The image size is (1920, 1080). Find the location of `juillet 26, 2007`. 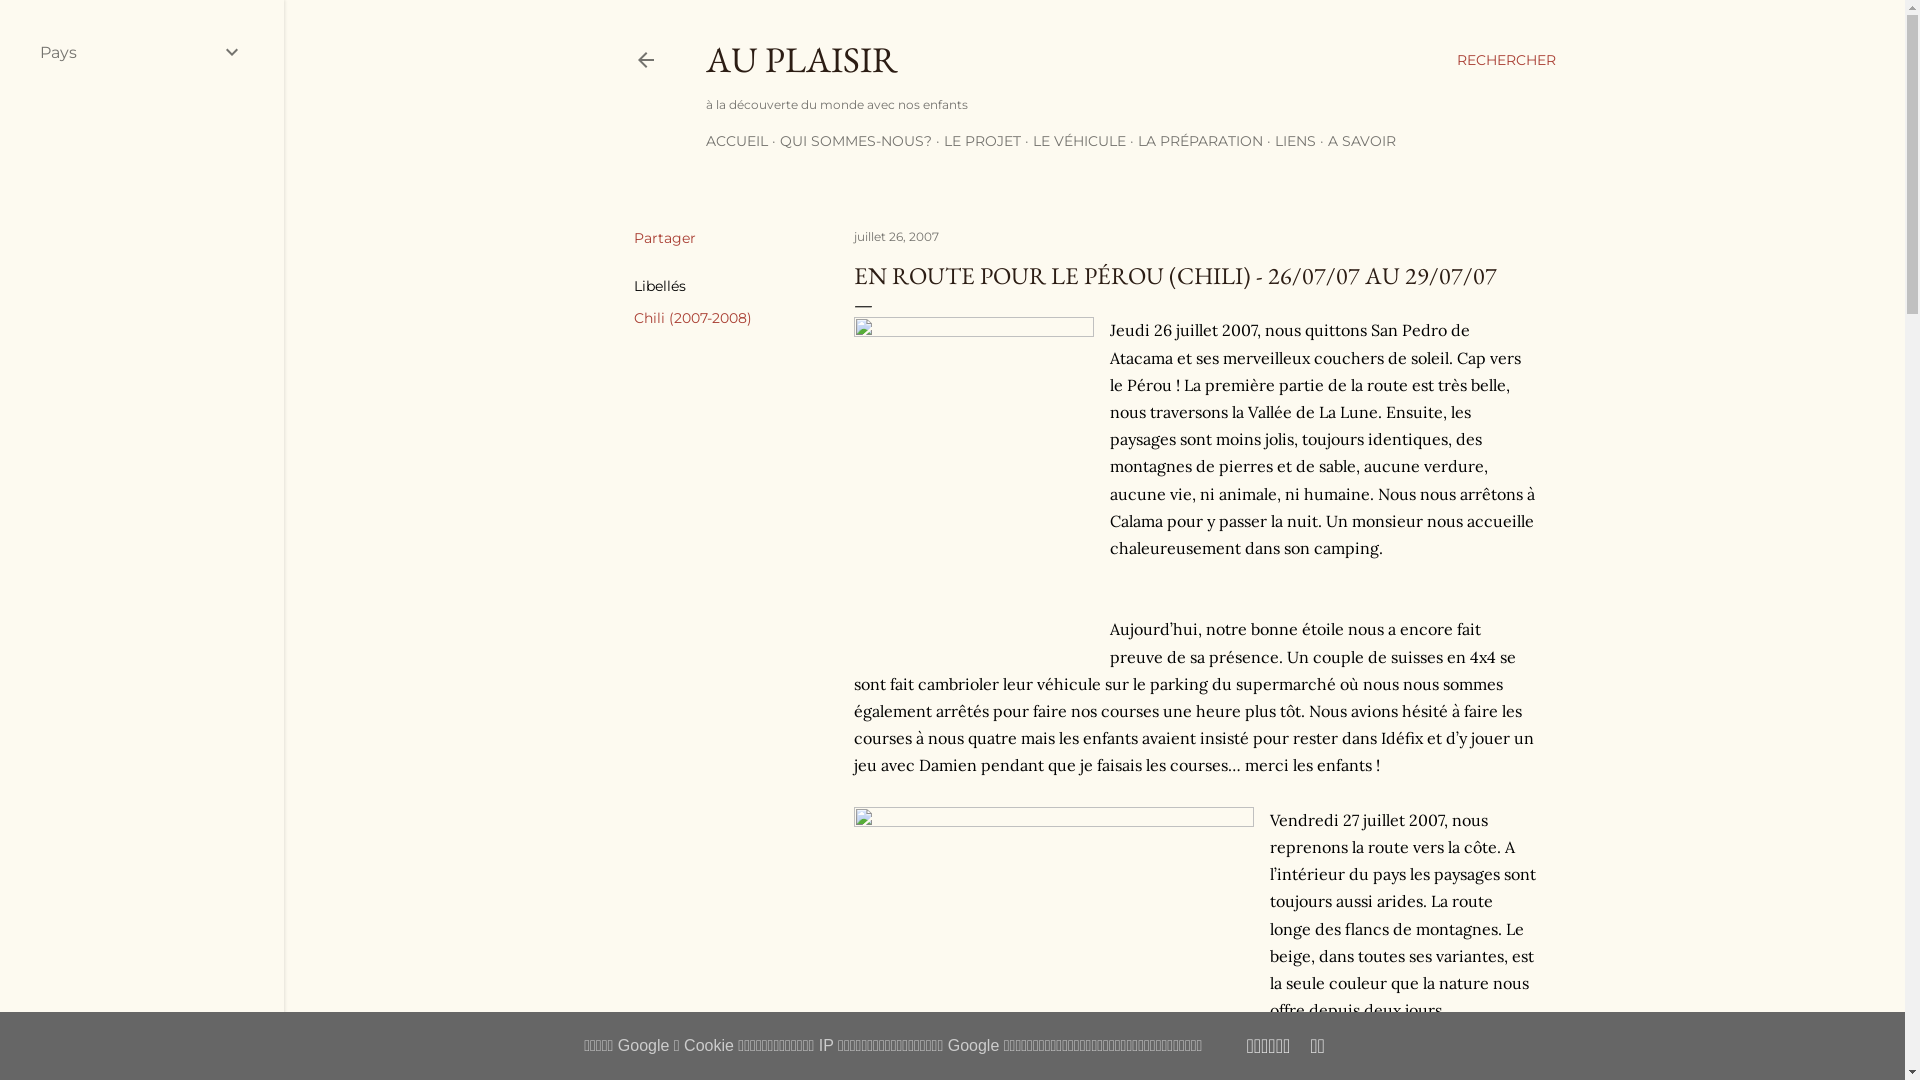

juillet 26, 2007 is located at coordinates (896, 236).